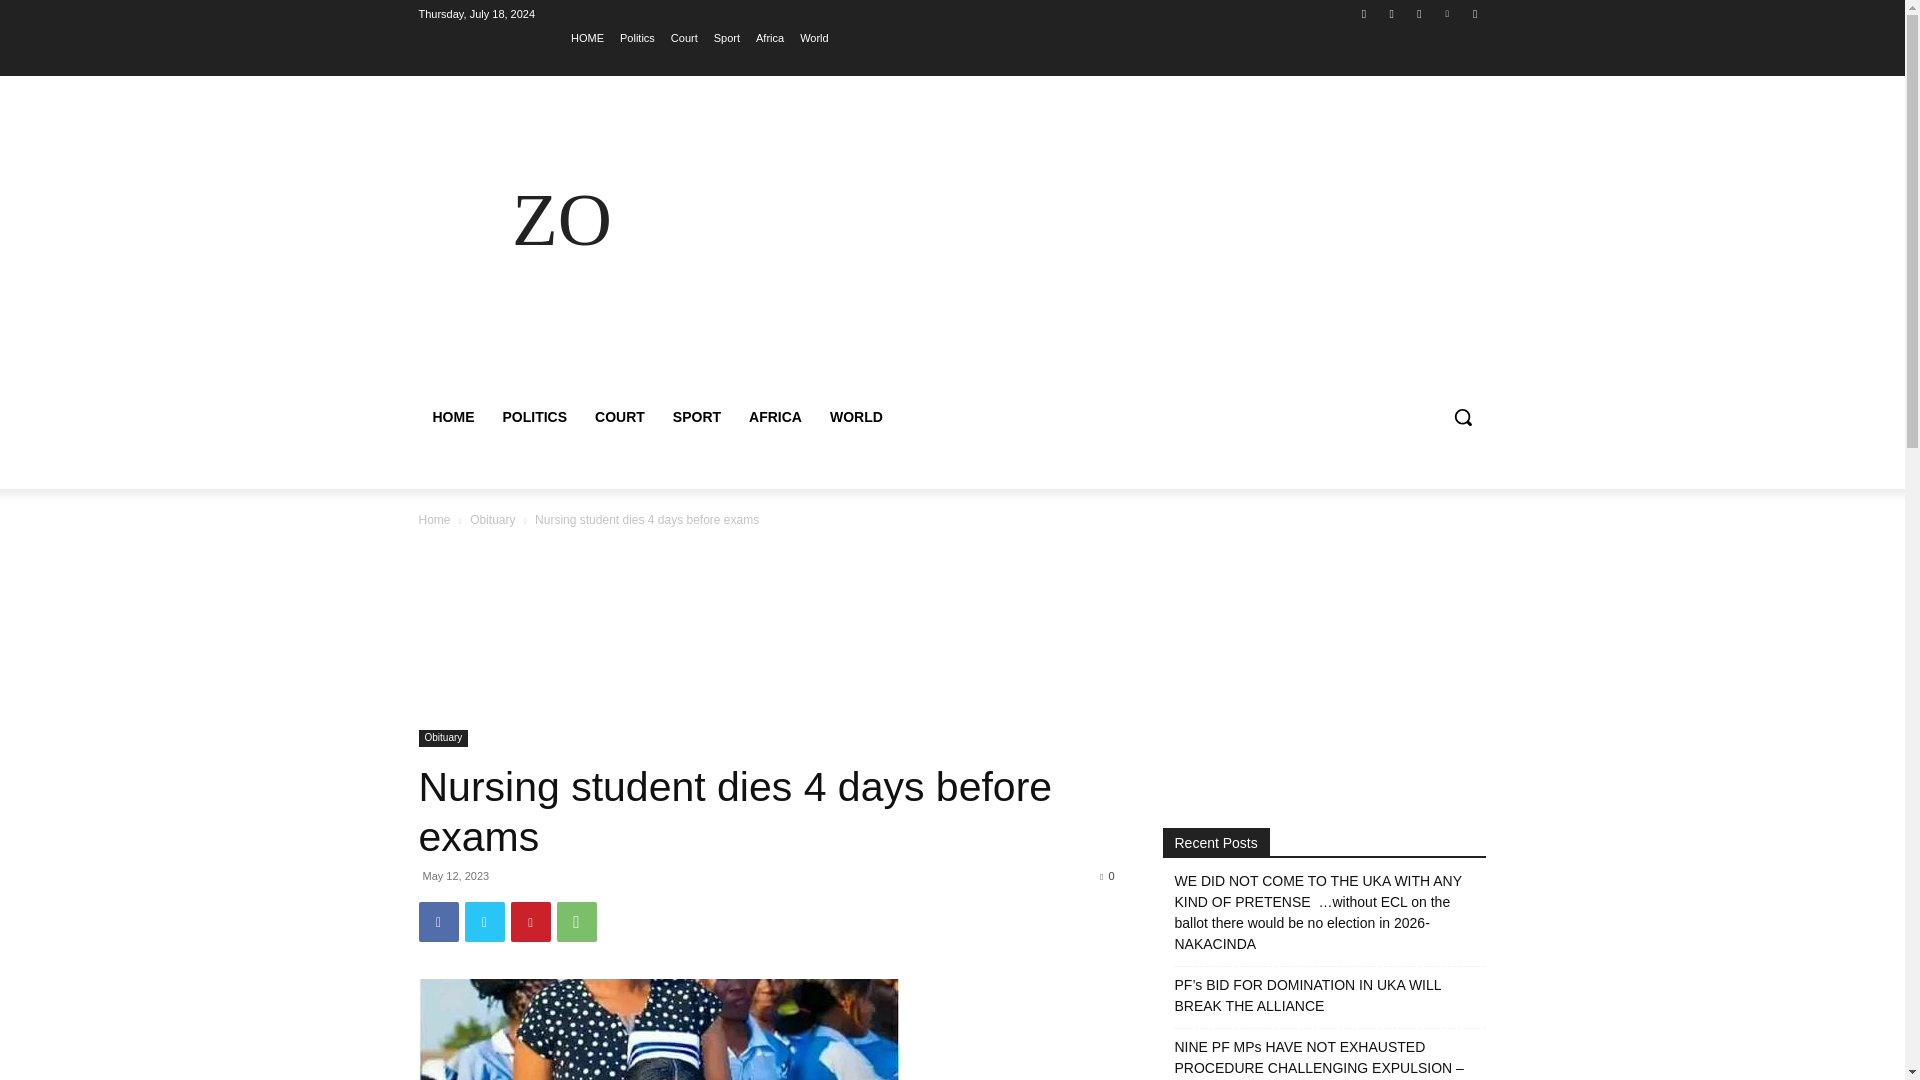 This screenshot has width=1920, height=1080. What do you see at coordinates (1392, 13) in the screenshot?
I see `Instagram` at bounding box center [1392, 13].